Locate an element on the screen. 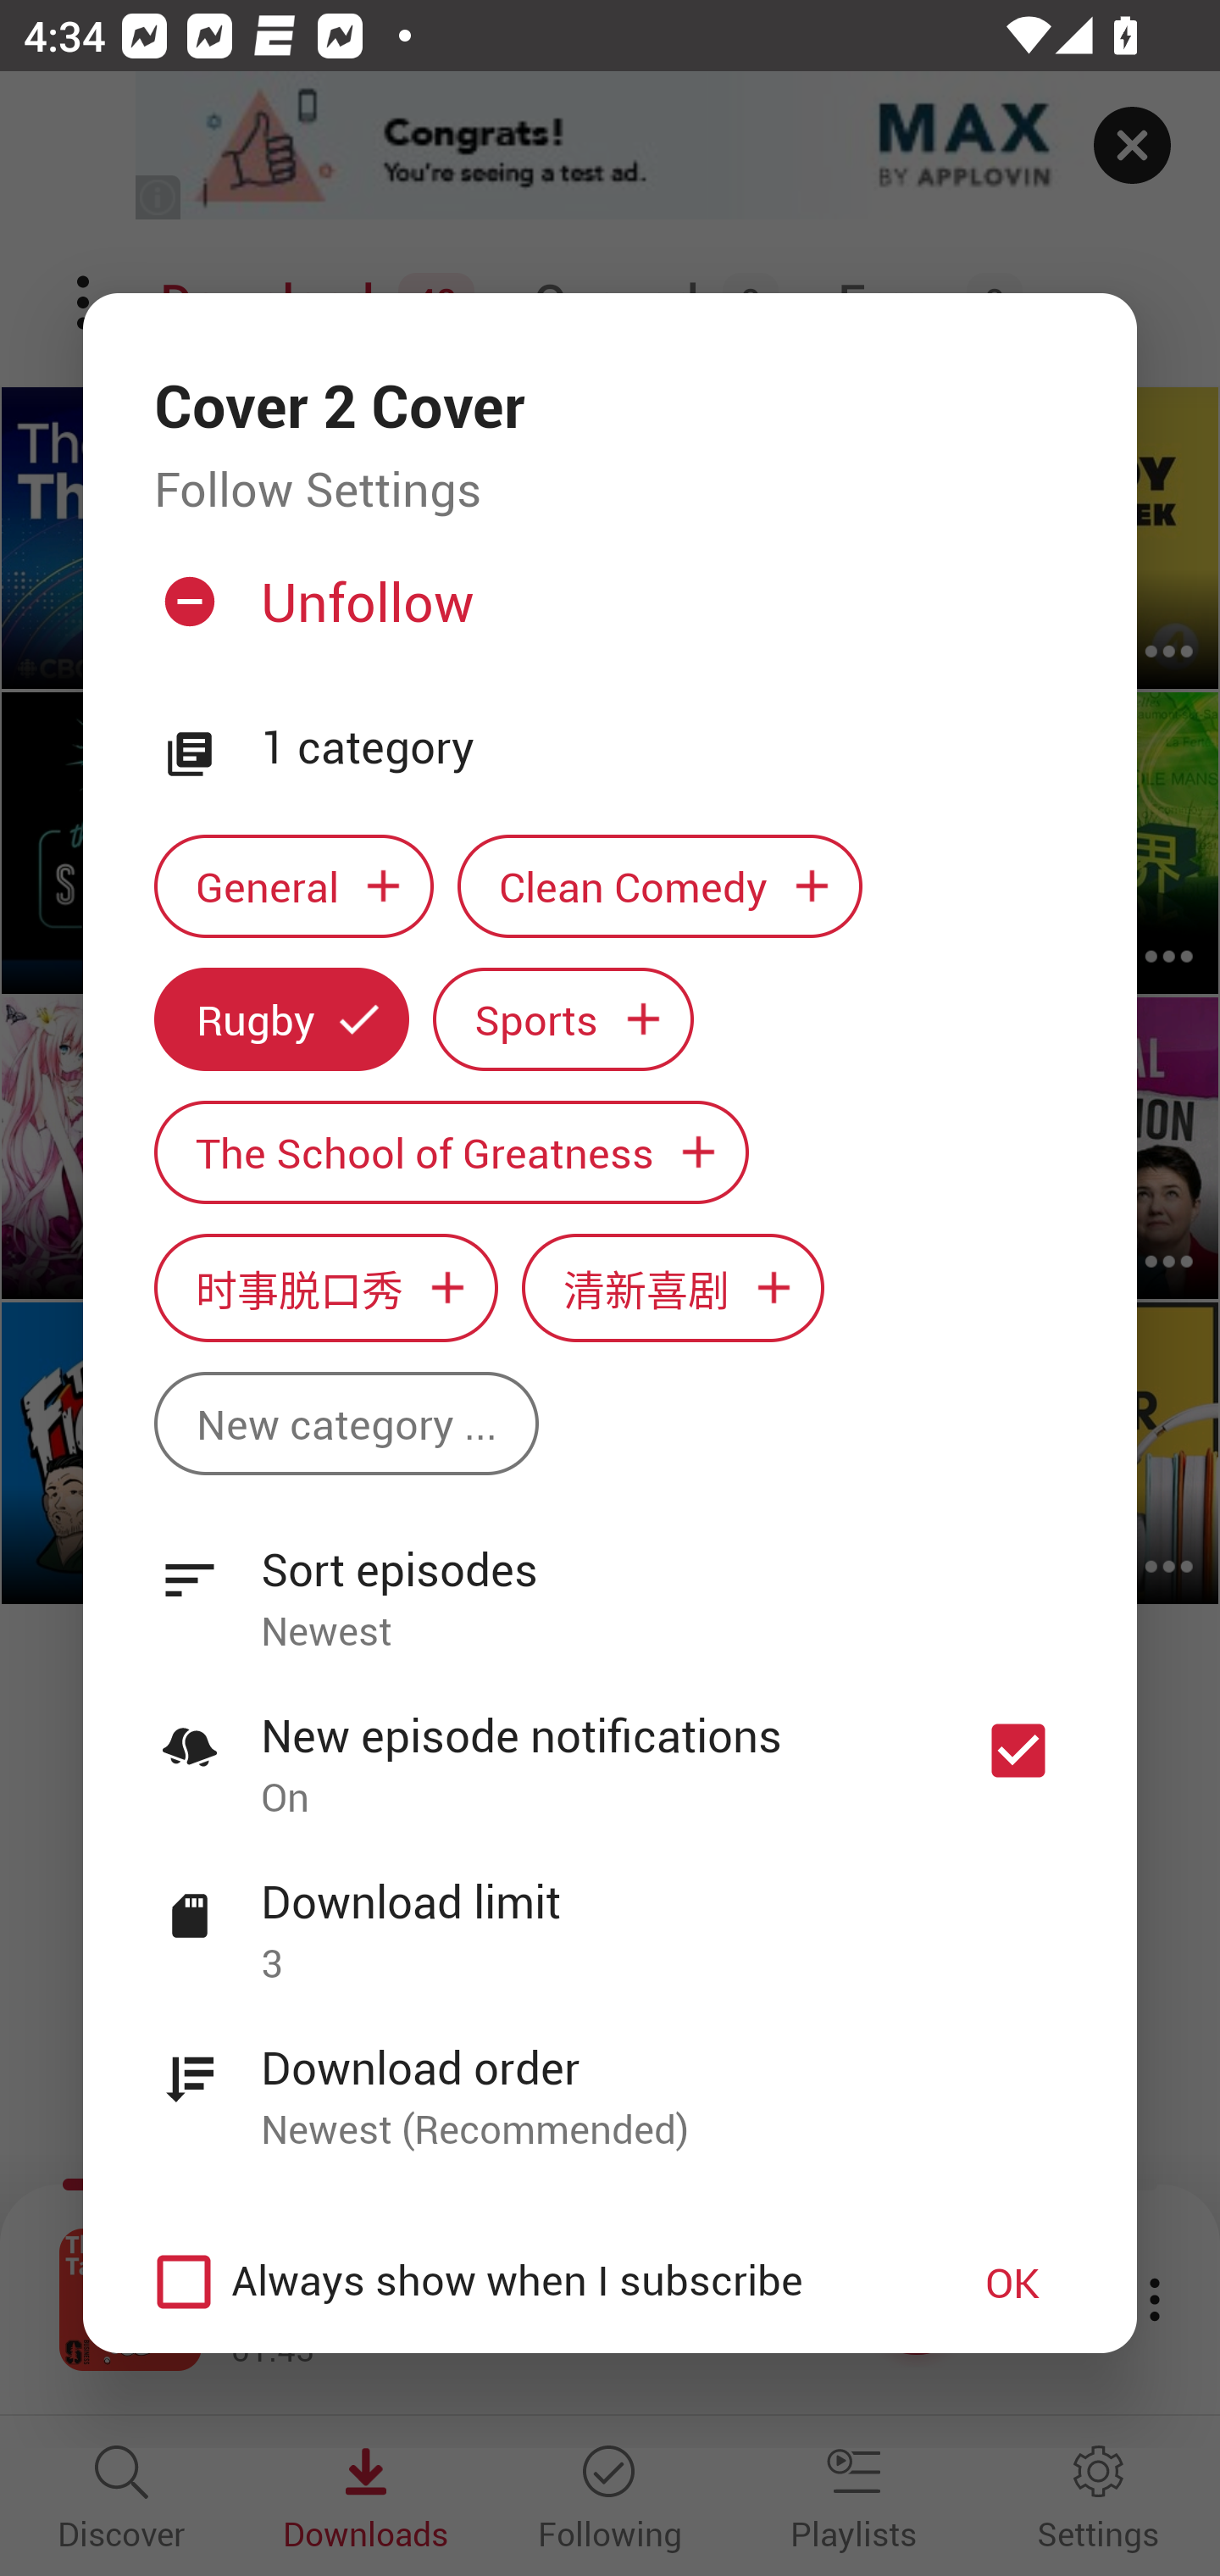 The image size is (1220, 2576). The School of Greatness is located at coordinates (451, 1151).